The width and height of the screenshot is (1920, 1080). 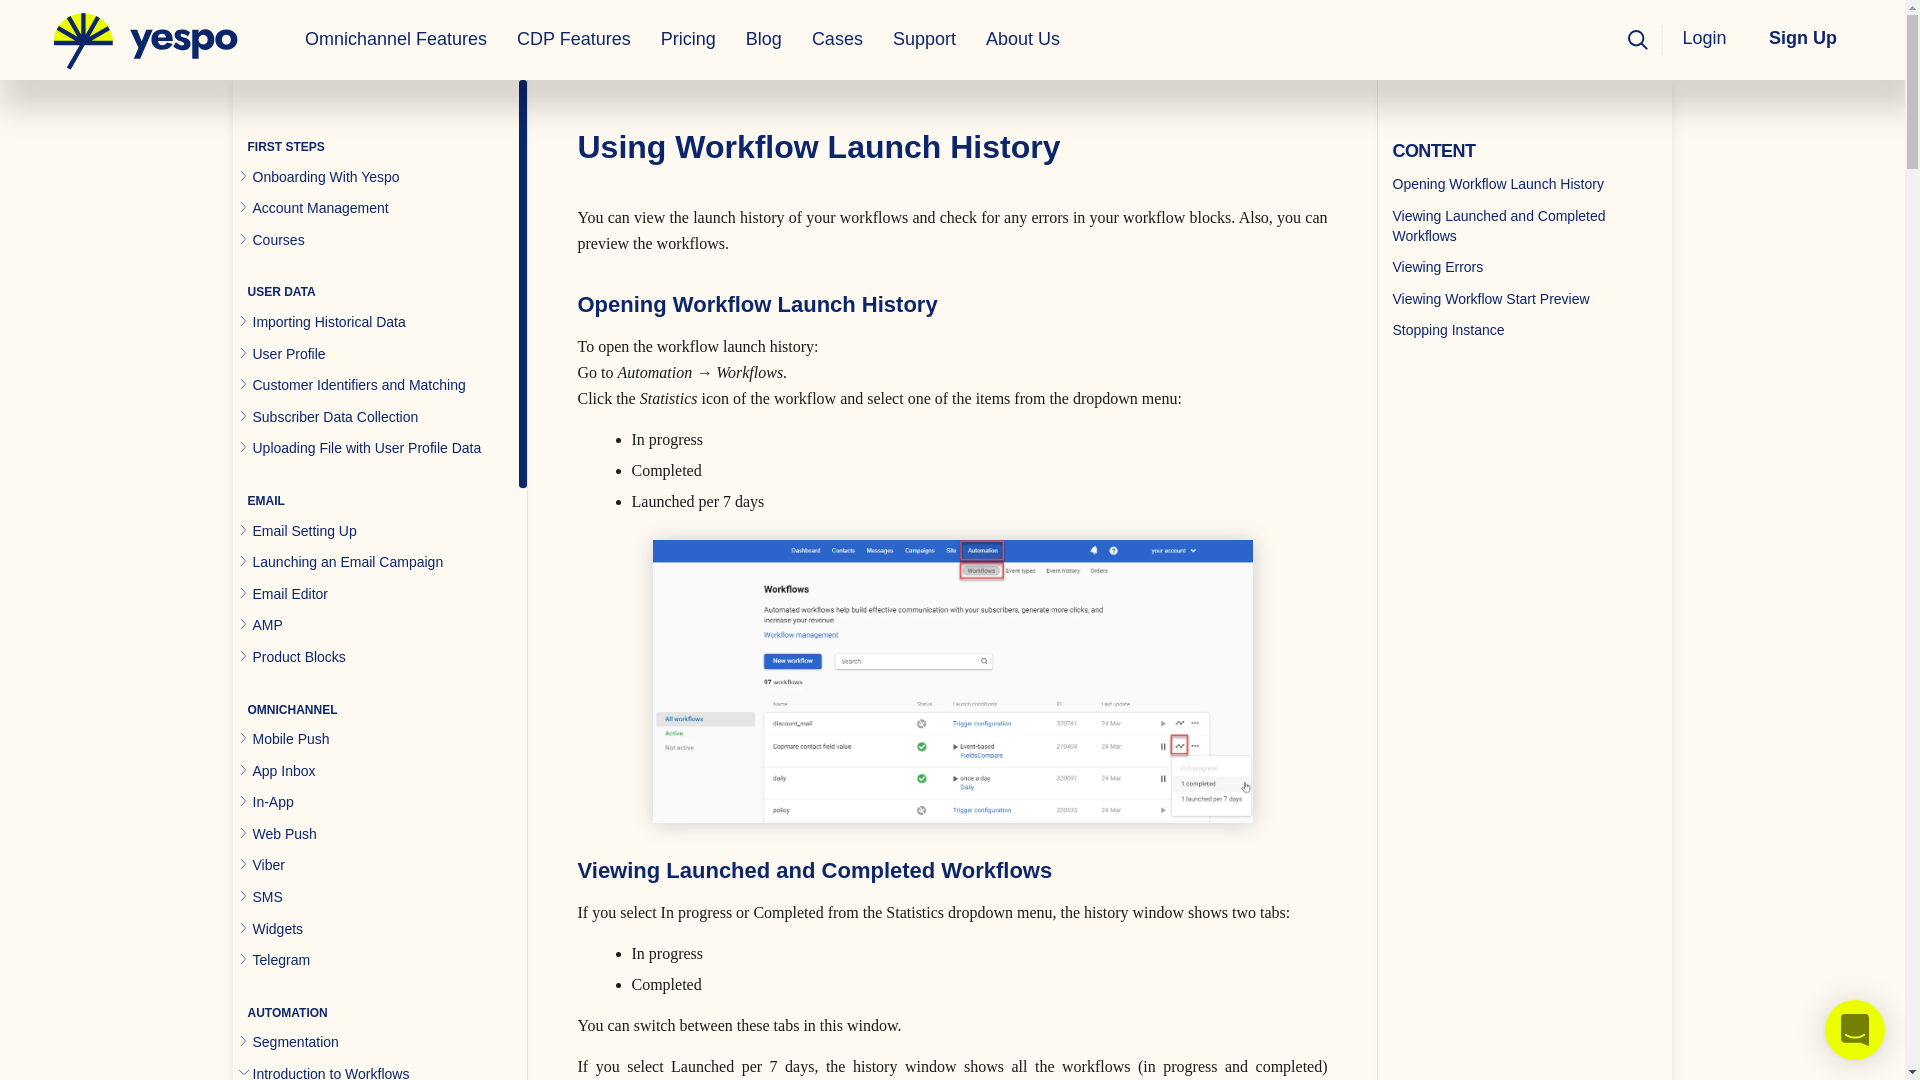 What do you see at coordinates (1023, 40) in the screenshot?
I see `About Us` at bounding box center [1023, 40].